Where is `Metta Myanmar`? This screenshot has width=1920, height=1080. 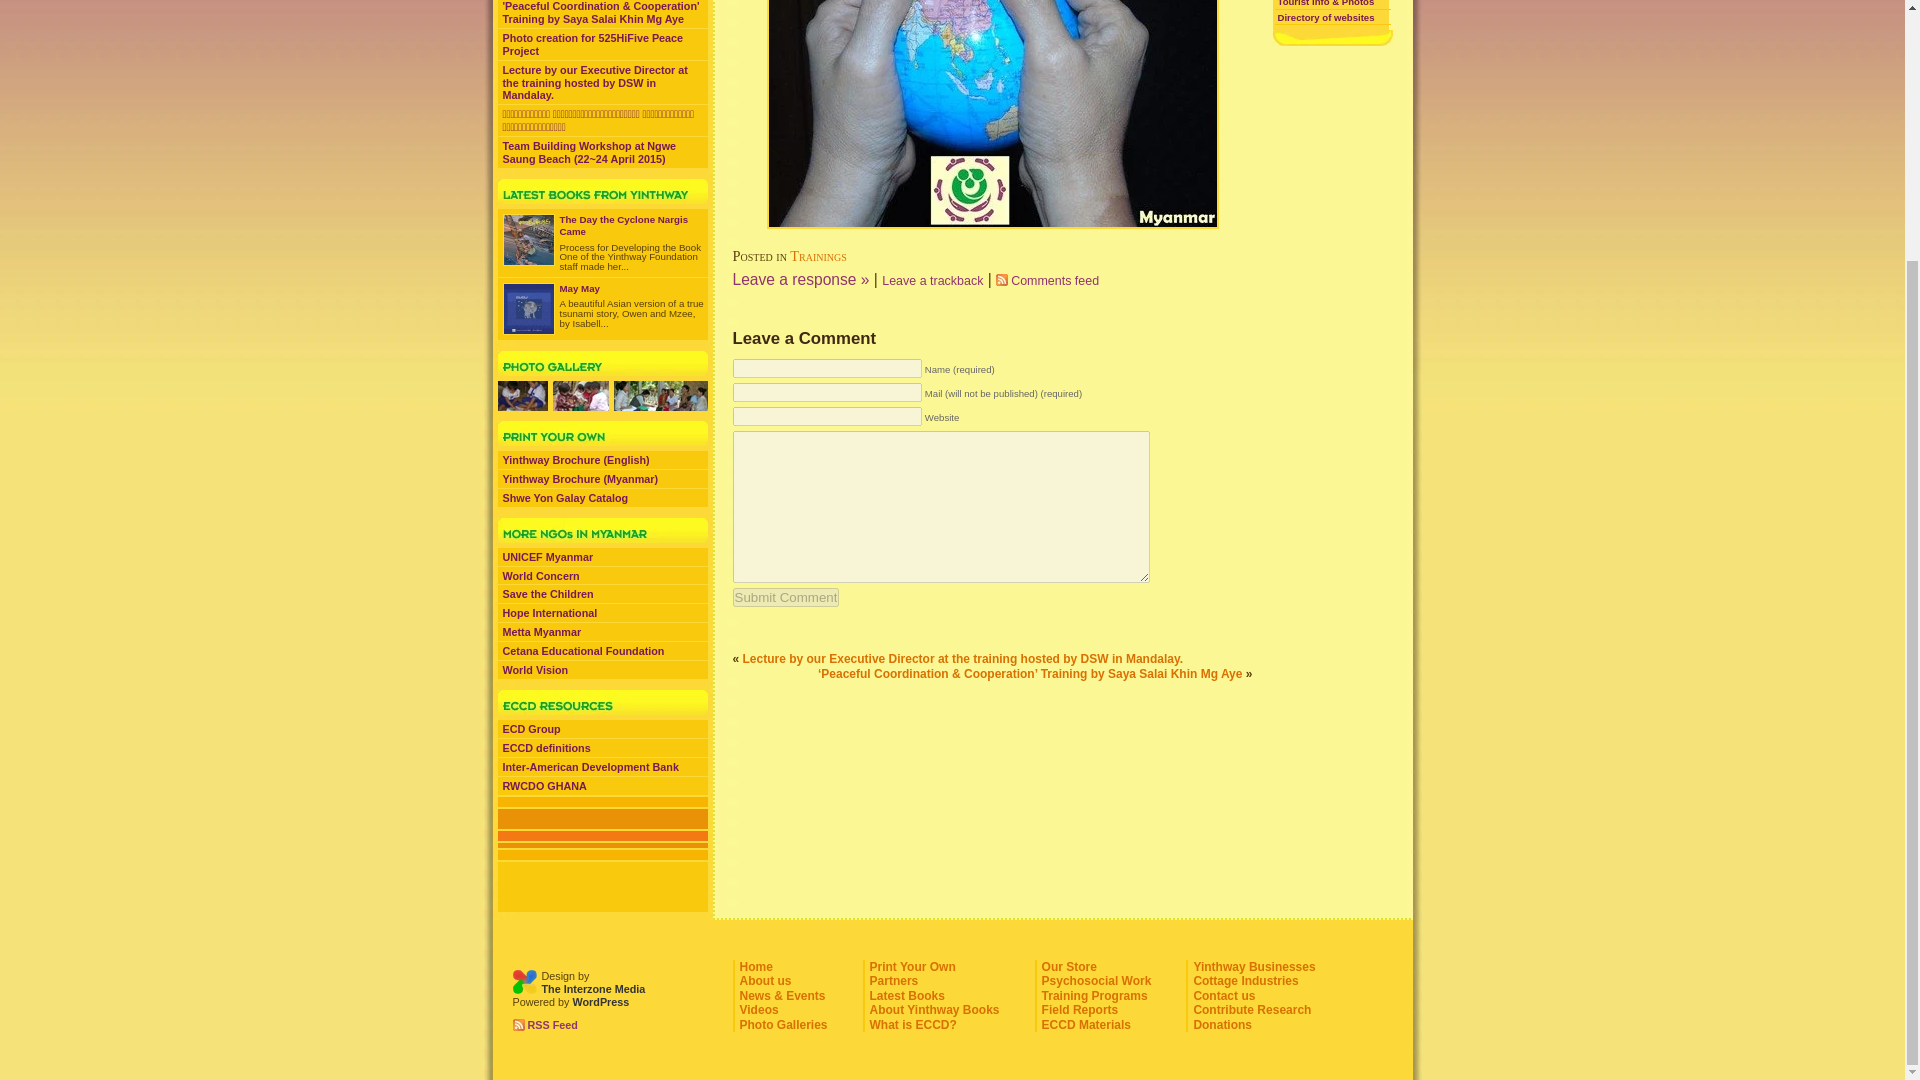 Metta Myanmar is located at coordinates (602, 632).